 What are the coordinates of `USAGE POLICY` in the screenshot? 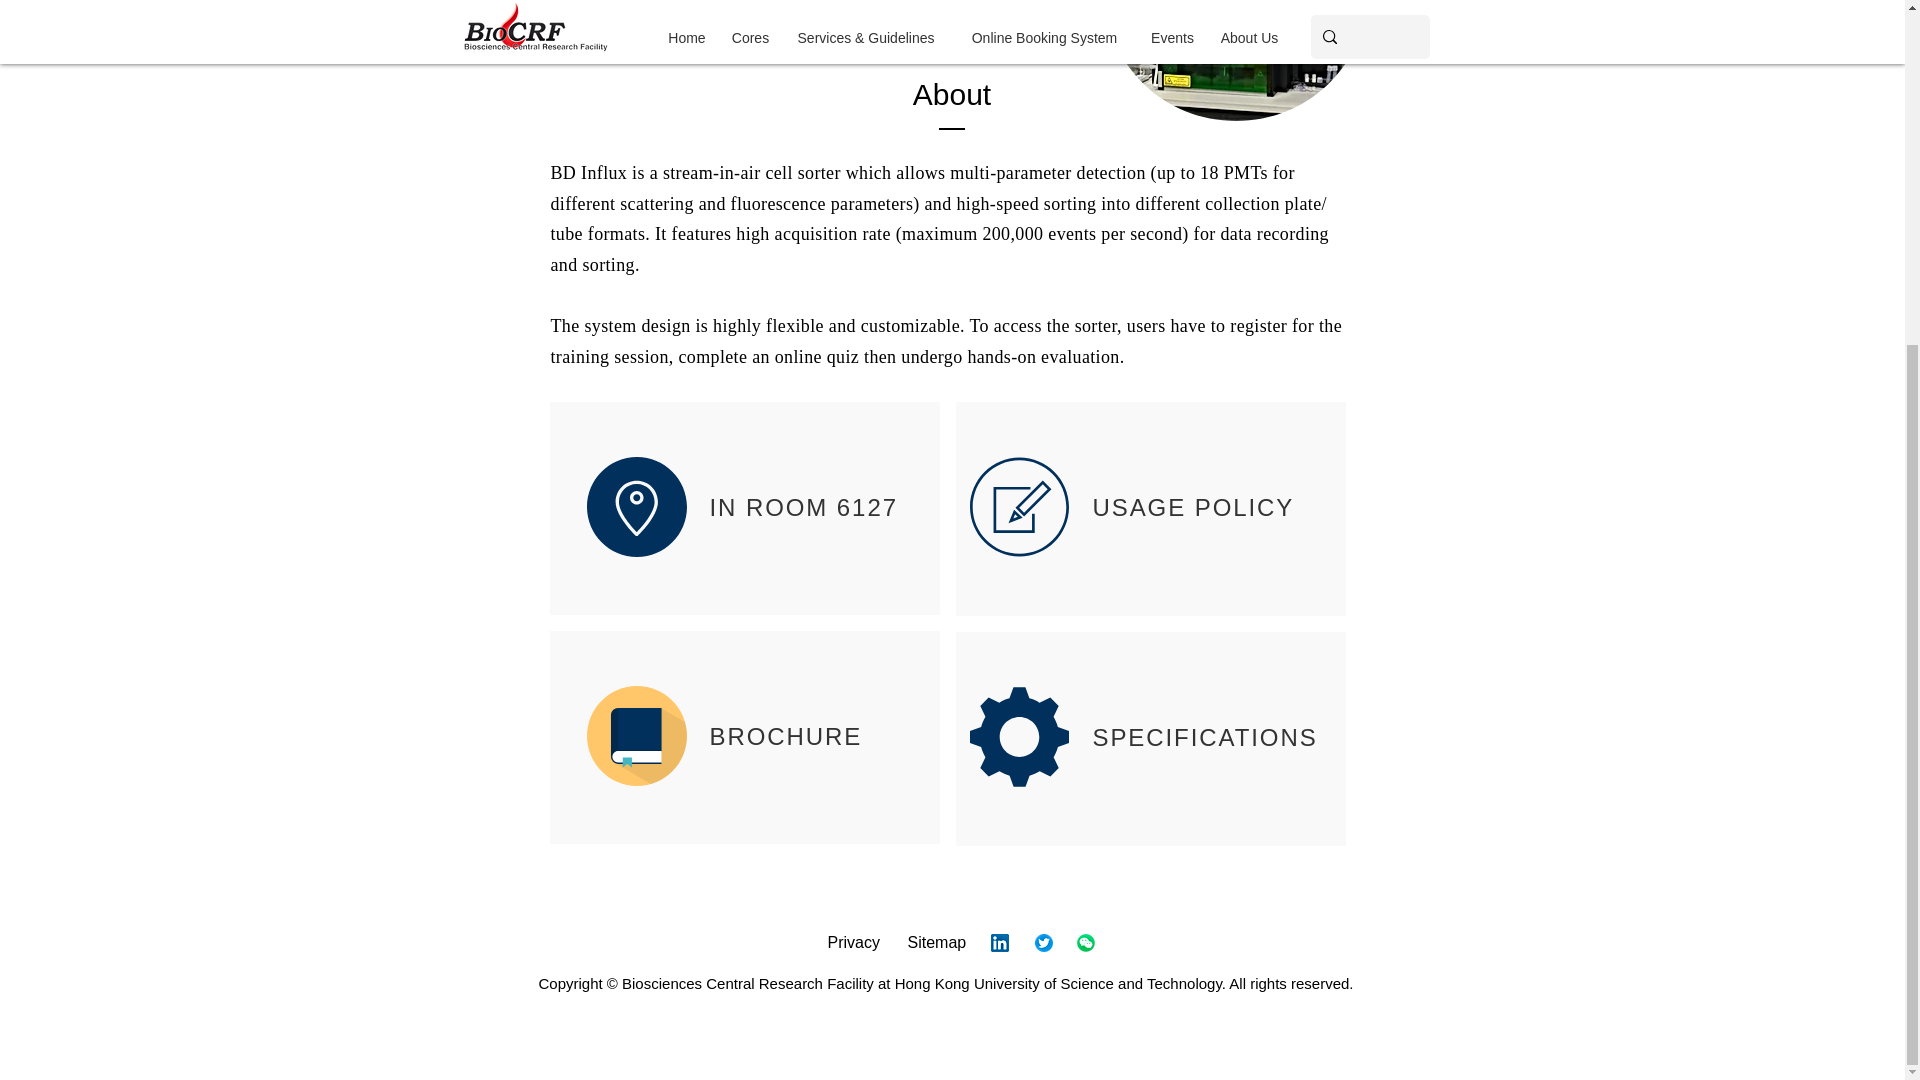 It's located at (1192, 506).